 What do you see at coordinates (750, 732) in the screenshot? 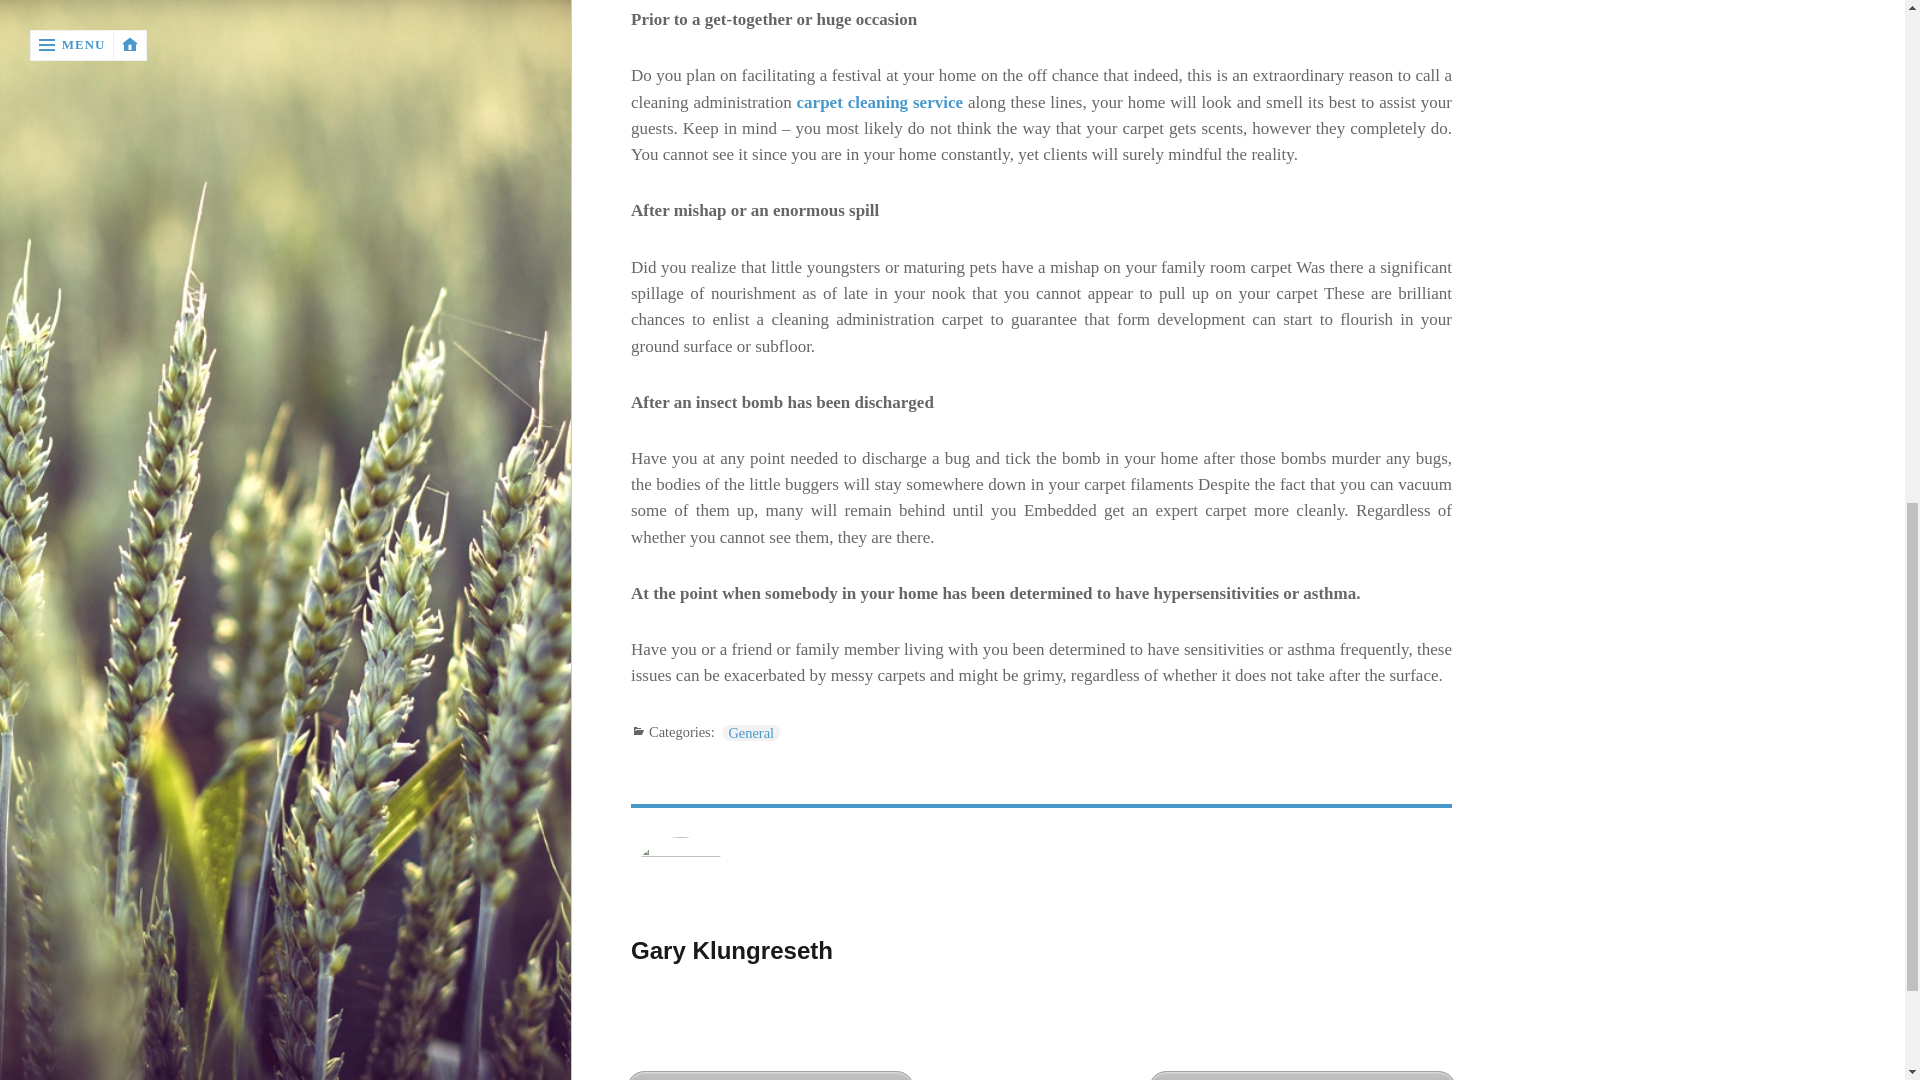
I see `General` at bounding box center [750, 732].